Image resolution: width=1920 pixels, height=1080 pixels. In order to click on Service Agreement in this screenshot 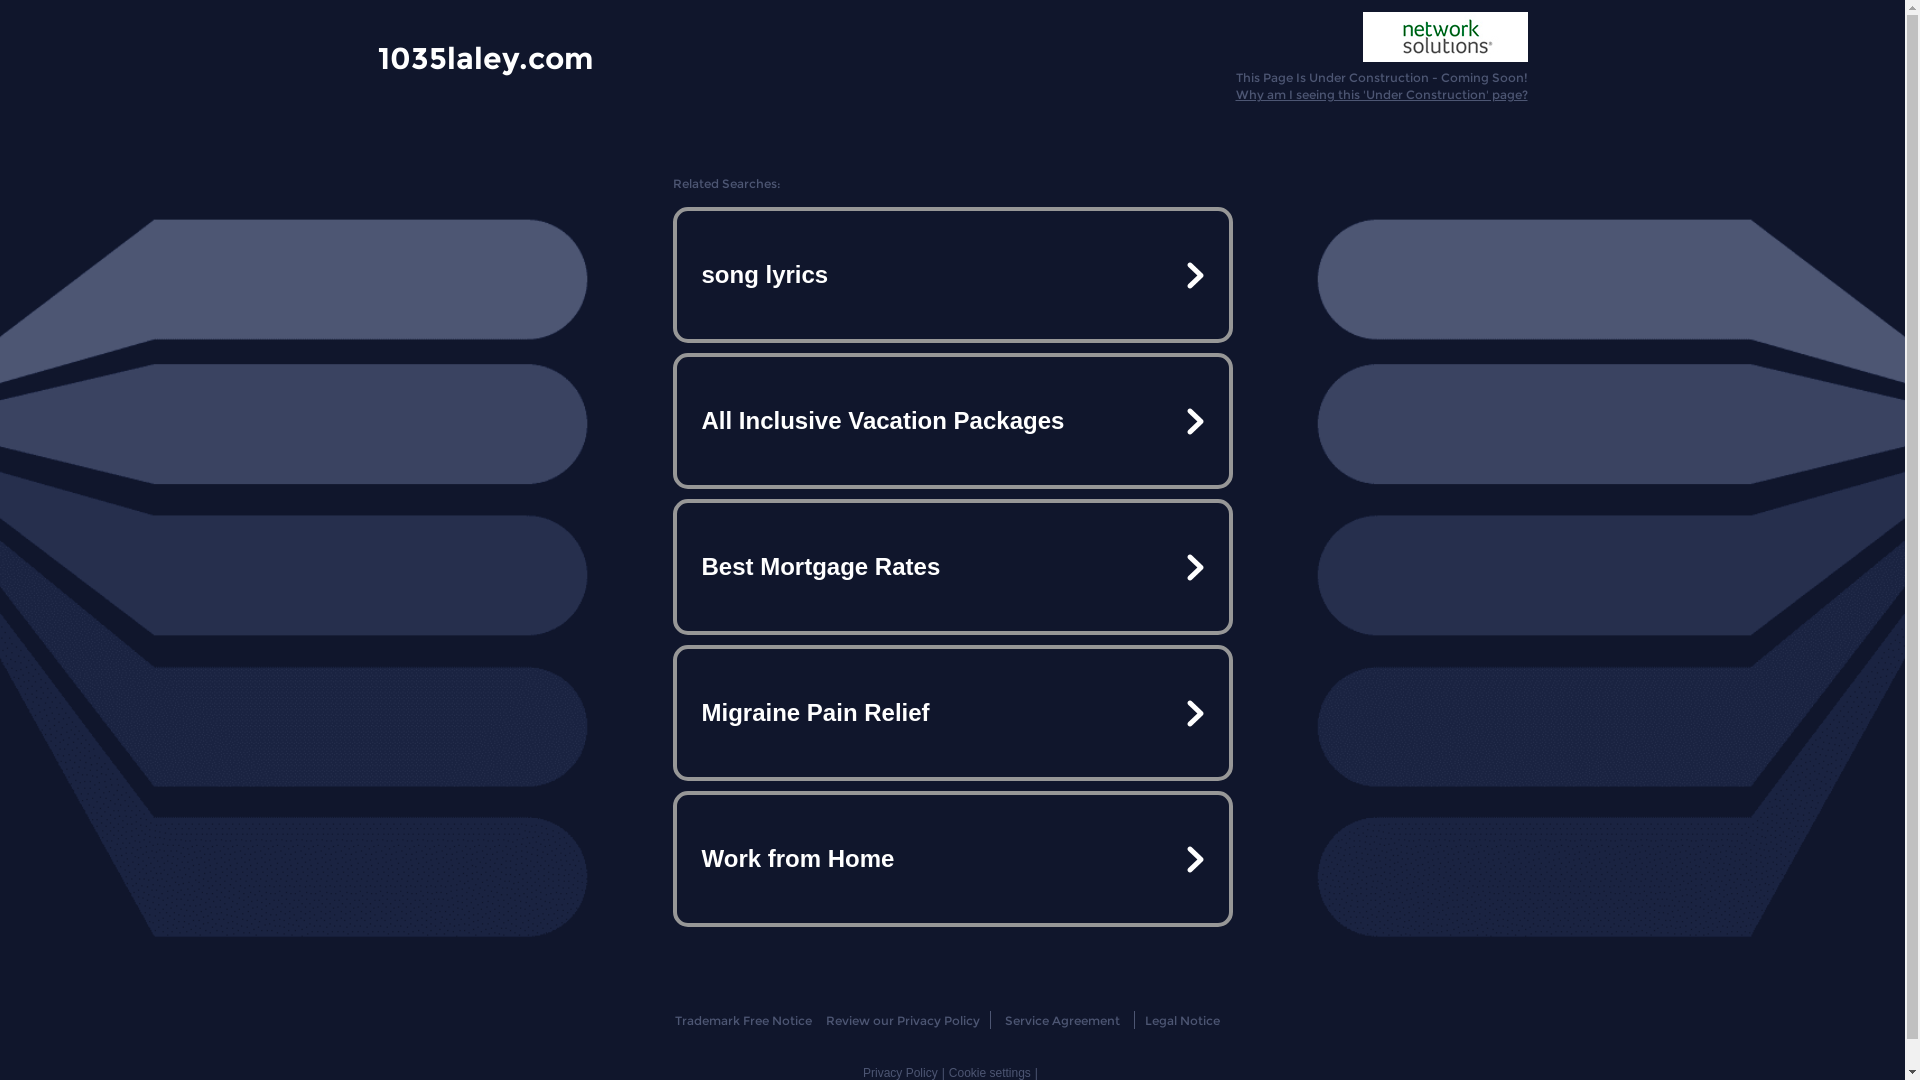, I will do `click(1062, 1020)`.